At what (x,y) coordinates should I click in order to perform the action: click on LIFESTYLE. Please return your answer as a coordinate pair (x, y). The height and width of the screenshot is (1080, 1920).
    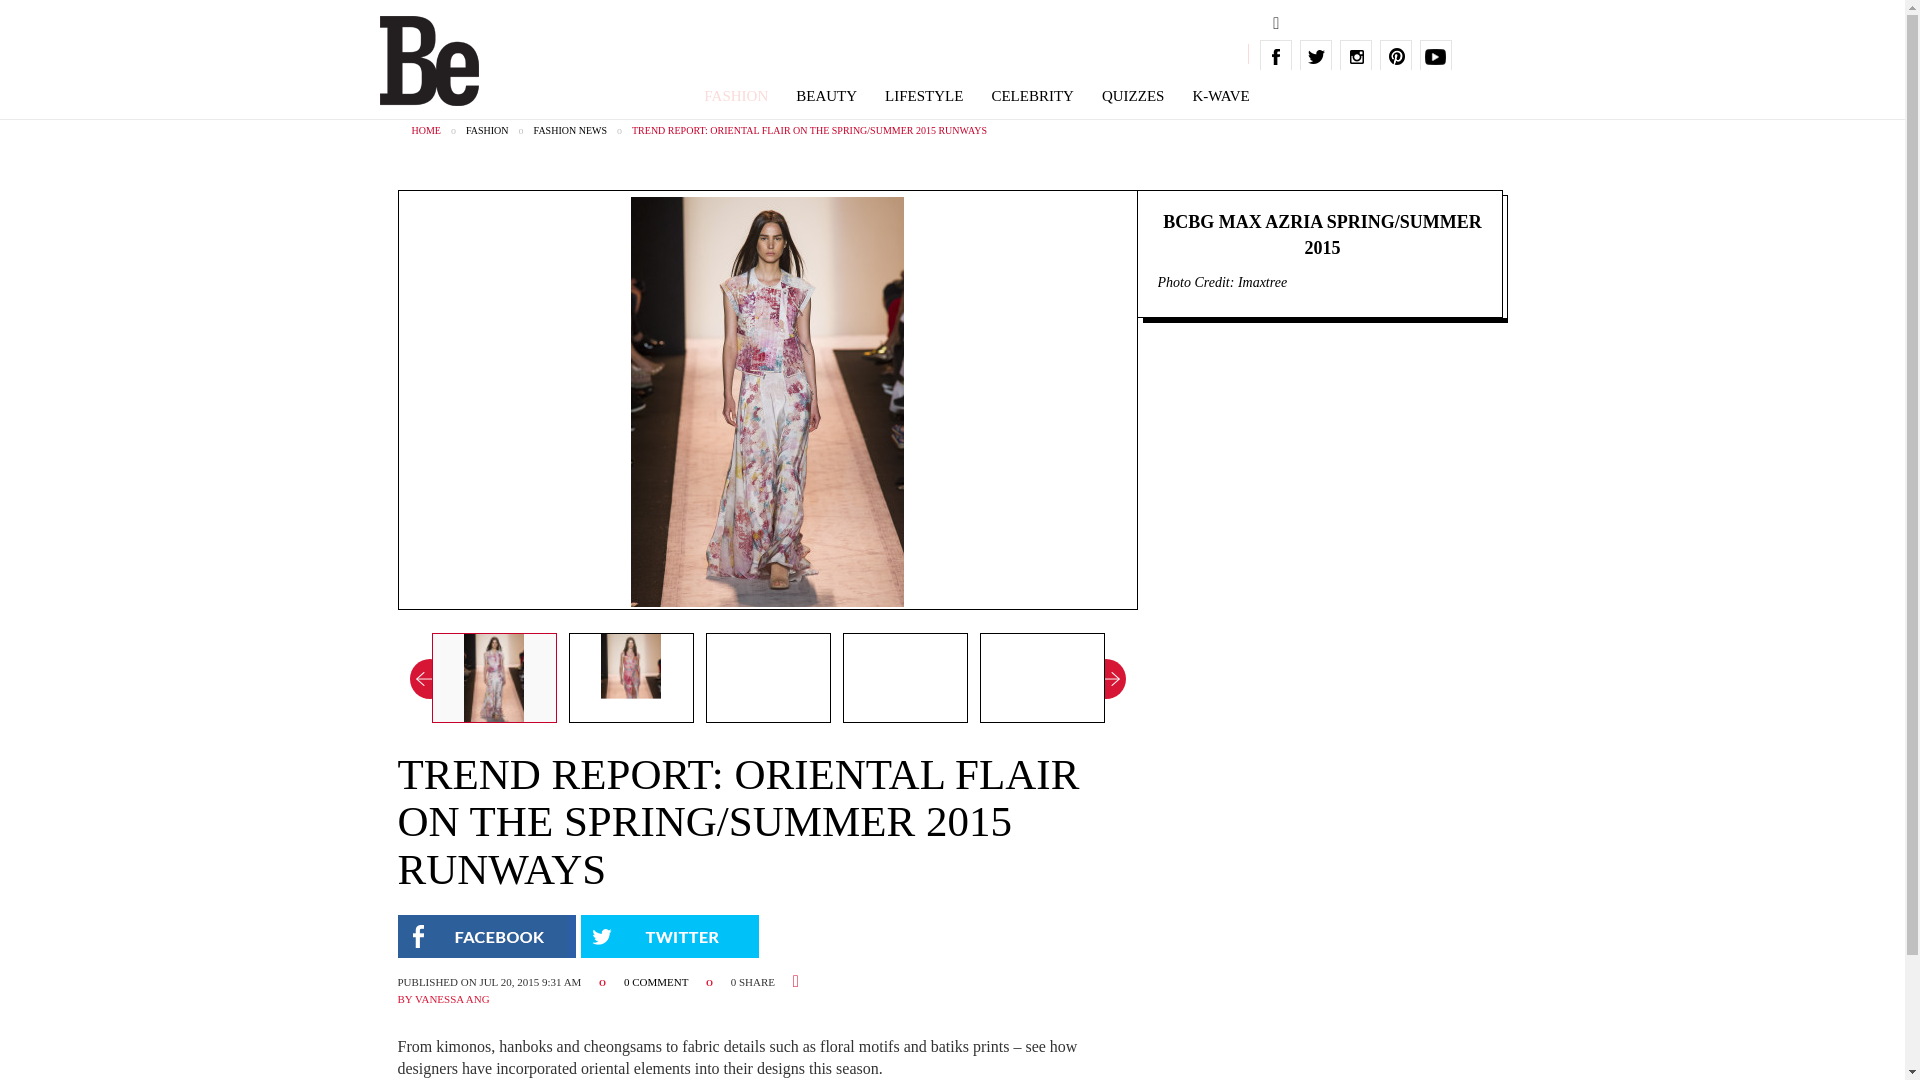
    Looking at the image, I should click on (924, 96).